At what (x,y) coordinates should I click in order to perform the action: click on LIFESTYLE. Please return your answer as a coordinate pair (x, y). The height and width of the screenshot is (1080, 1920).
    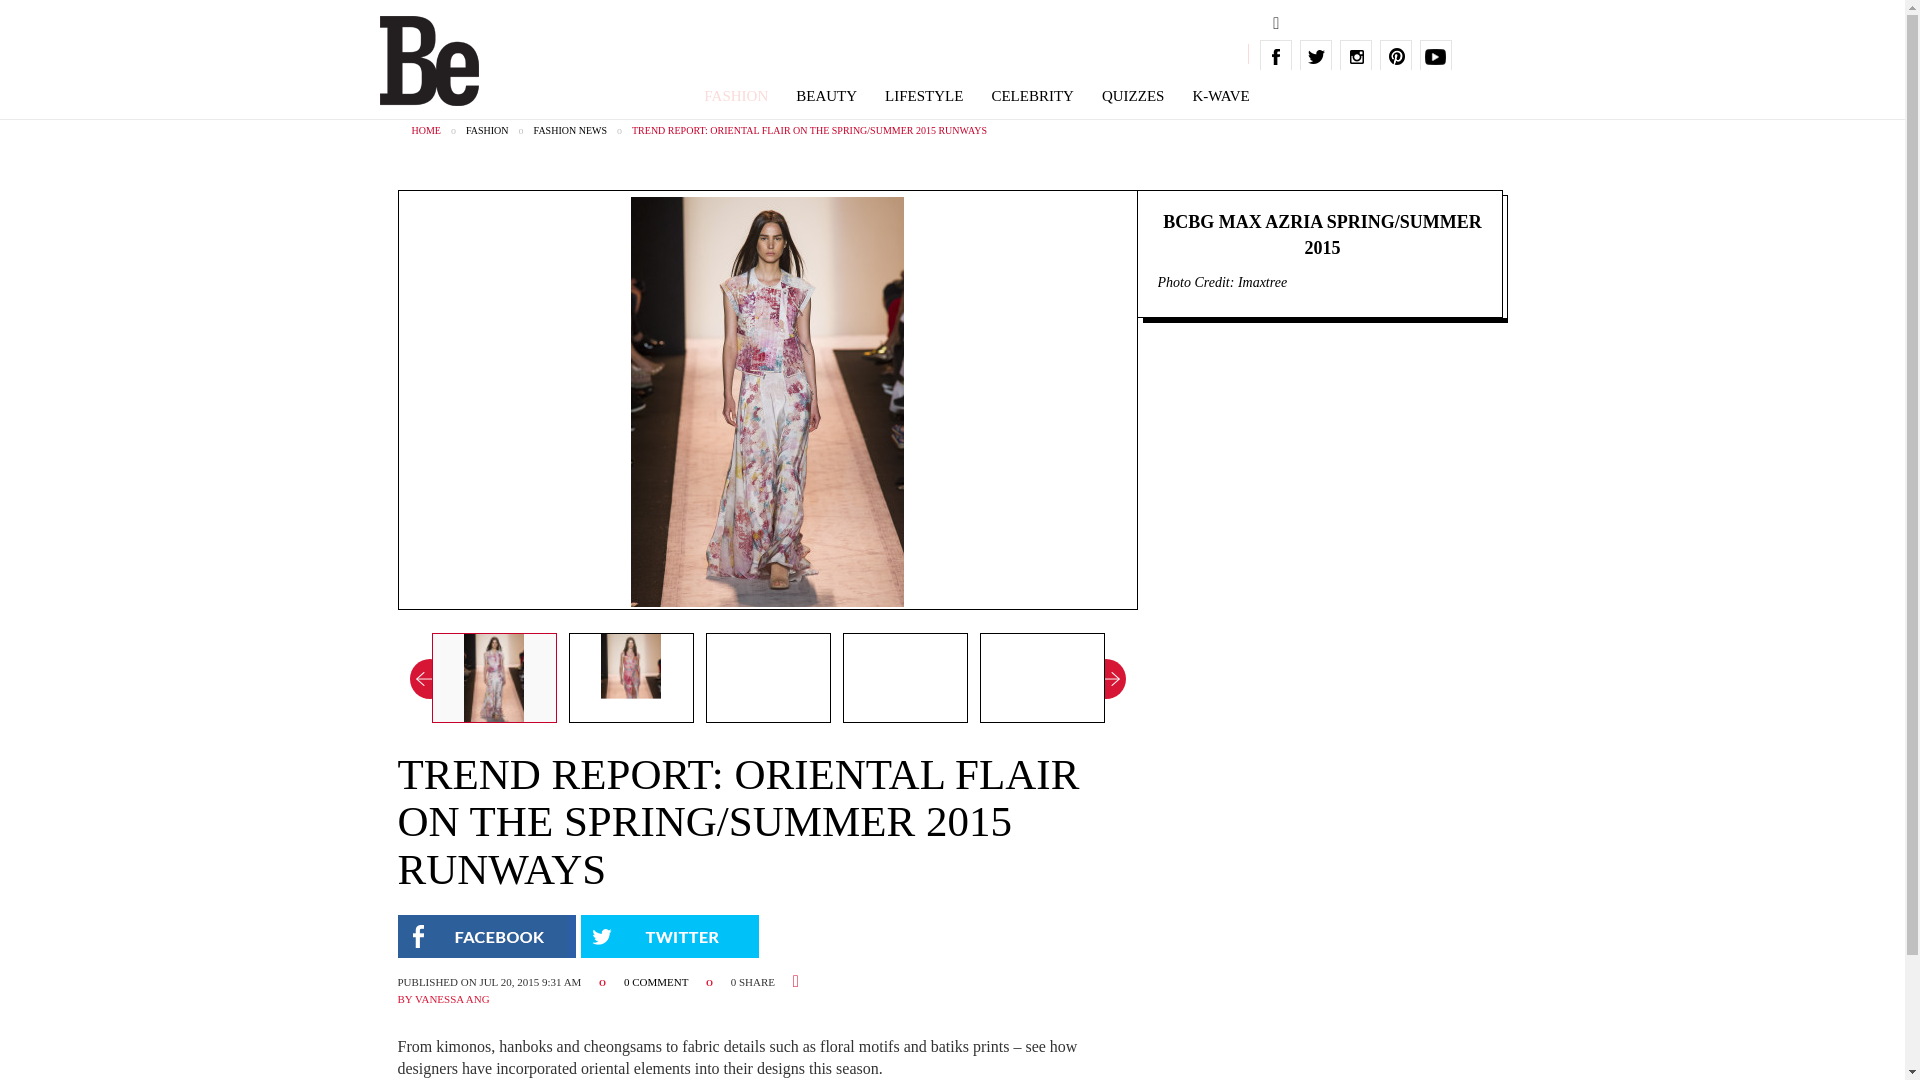
    Looking at the image, I should click on (924, 96).